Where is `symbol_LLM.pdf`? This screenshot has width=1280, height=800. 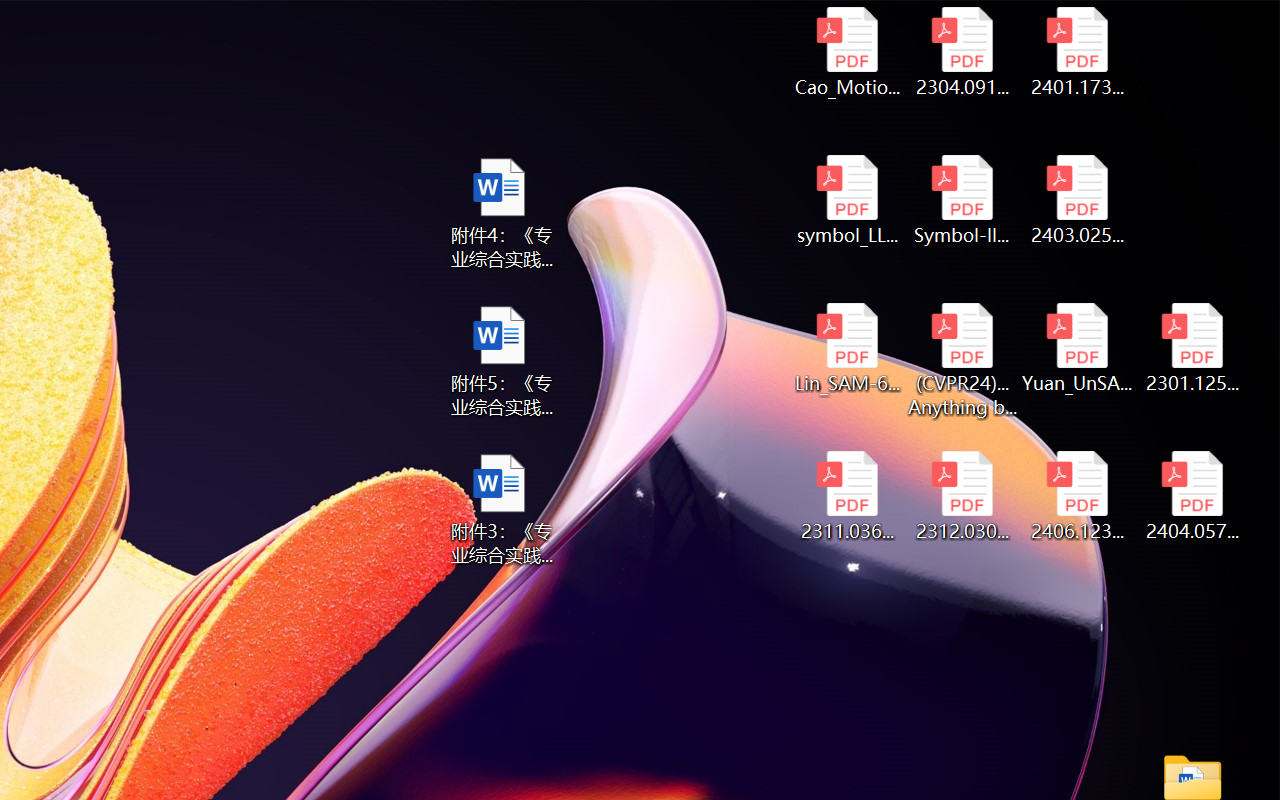 symbol_LLM.pdf is located at coordinates (846, 200).